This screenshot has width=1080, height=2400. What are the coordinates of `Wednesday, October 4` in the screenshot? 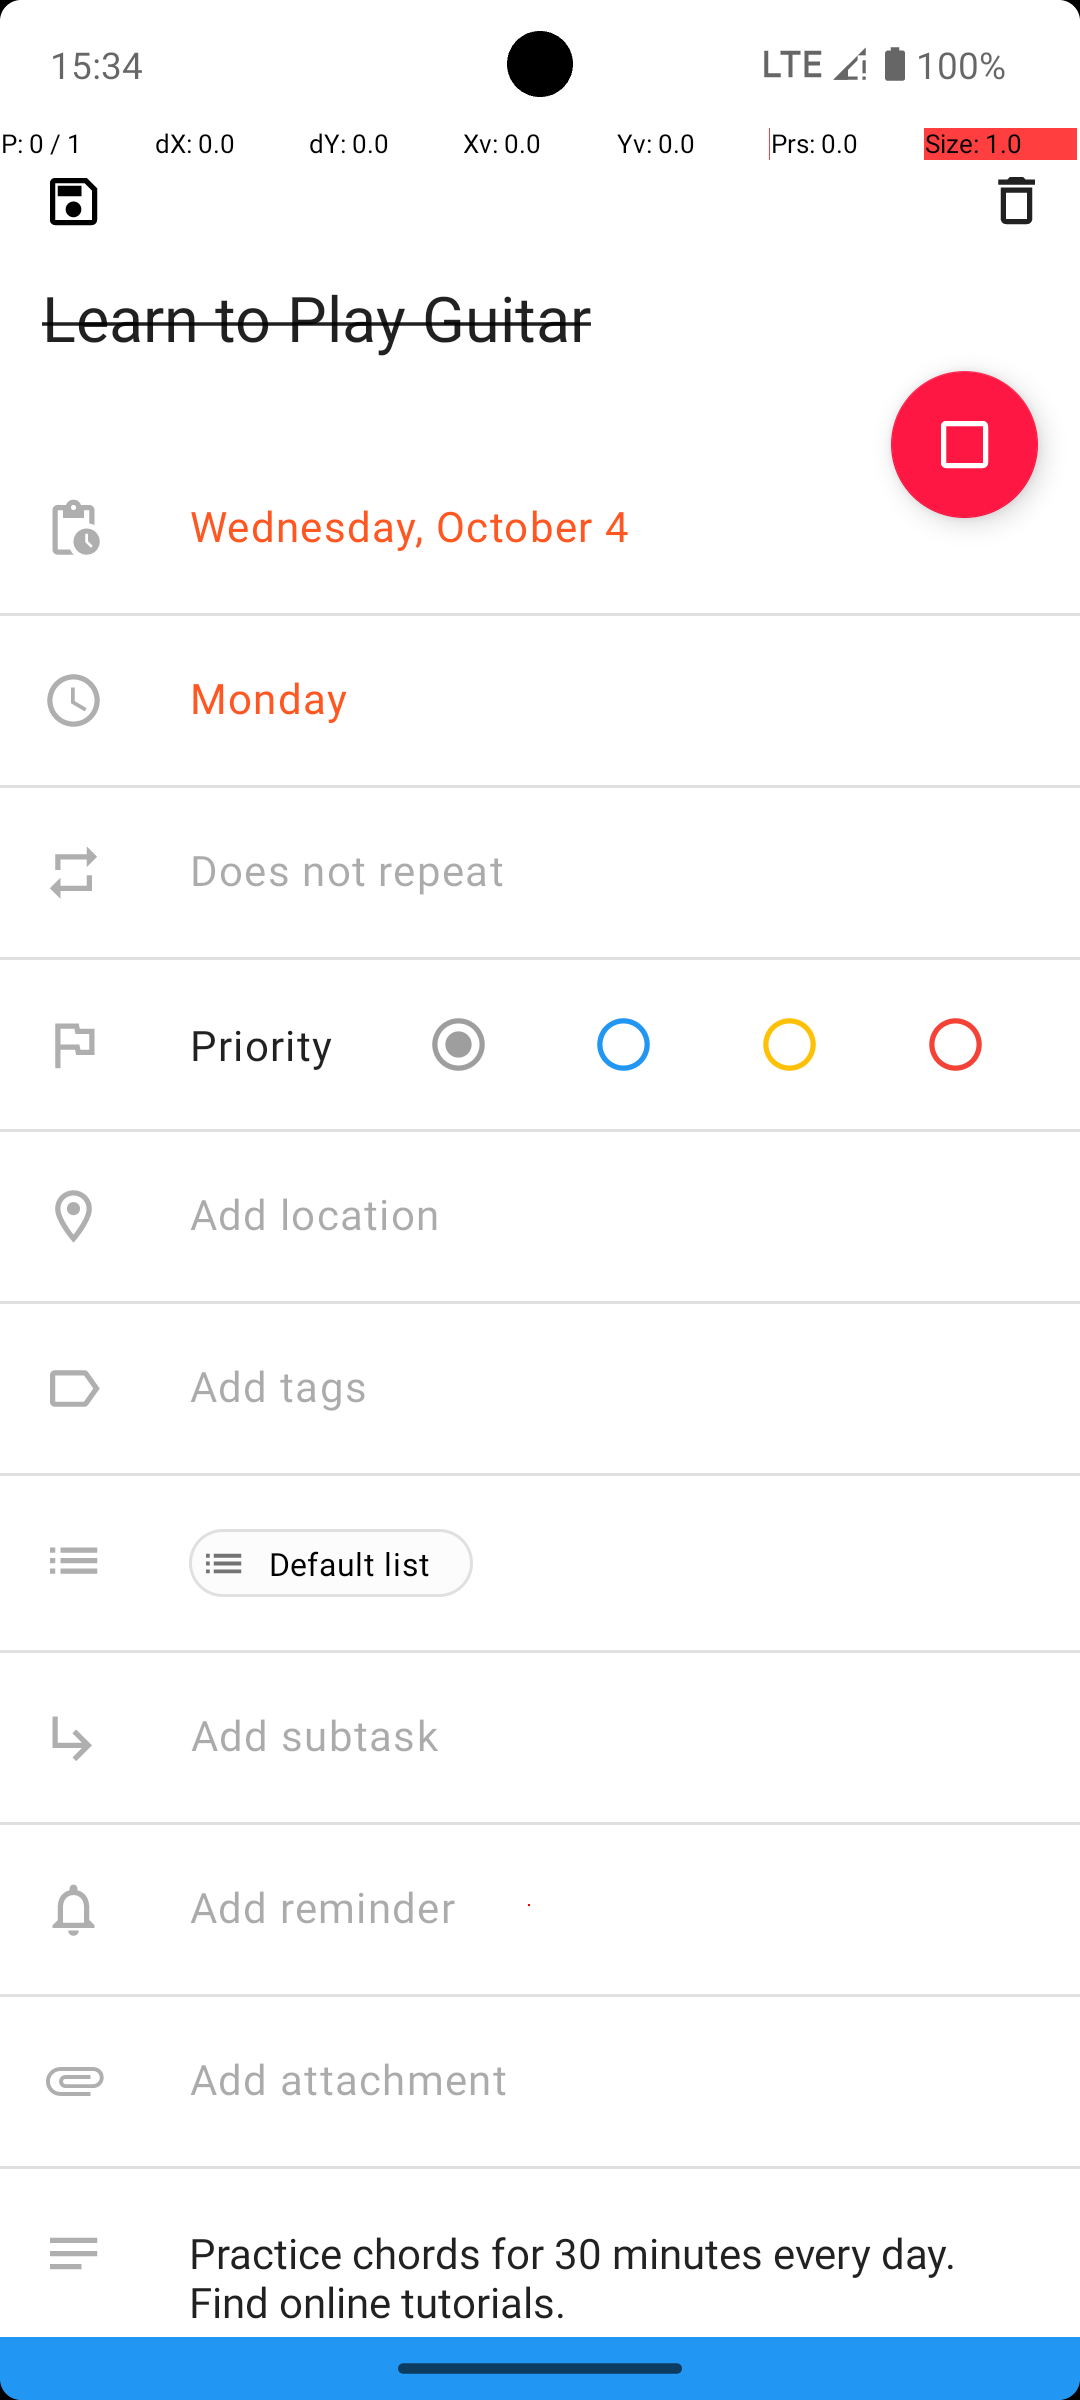 It's located at (410, 528).